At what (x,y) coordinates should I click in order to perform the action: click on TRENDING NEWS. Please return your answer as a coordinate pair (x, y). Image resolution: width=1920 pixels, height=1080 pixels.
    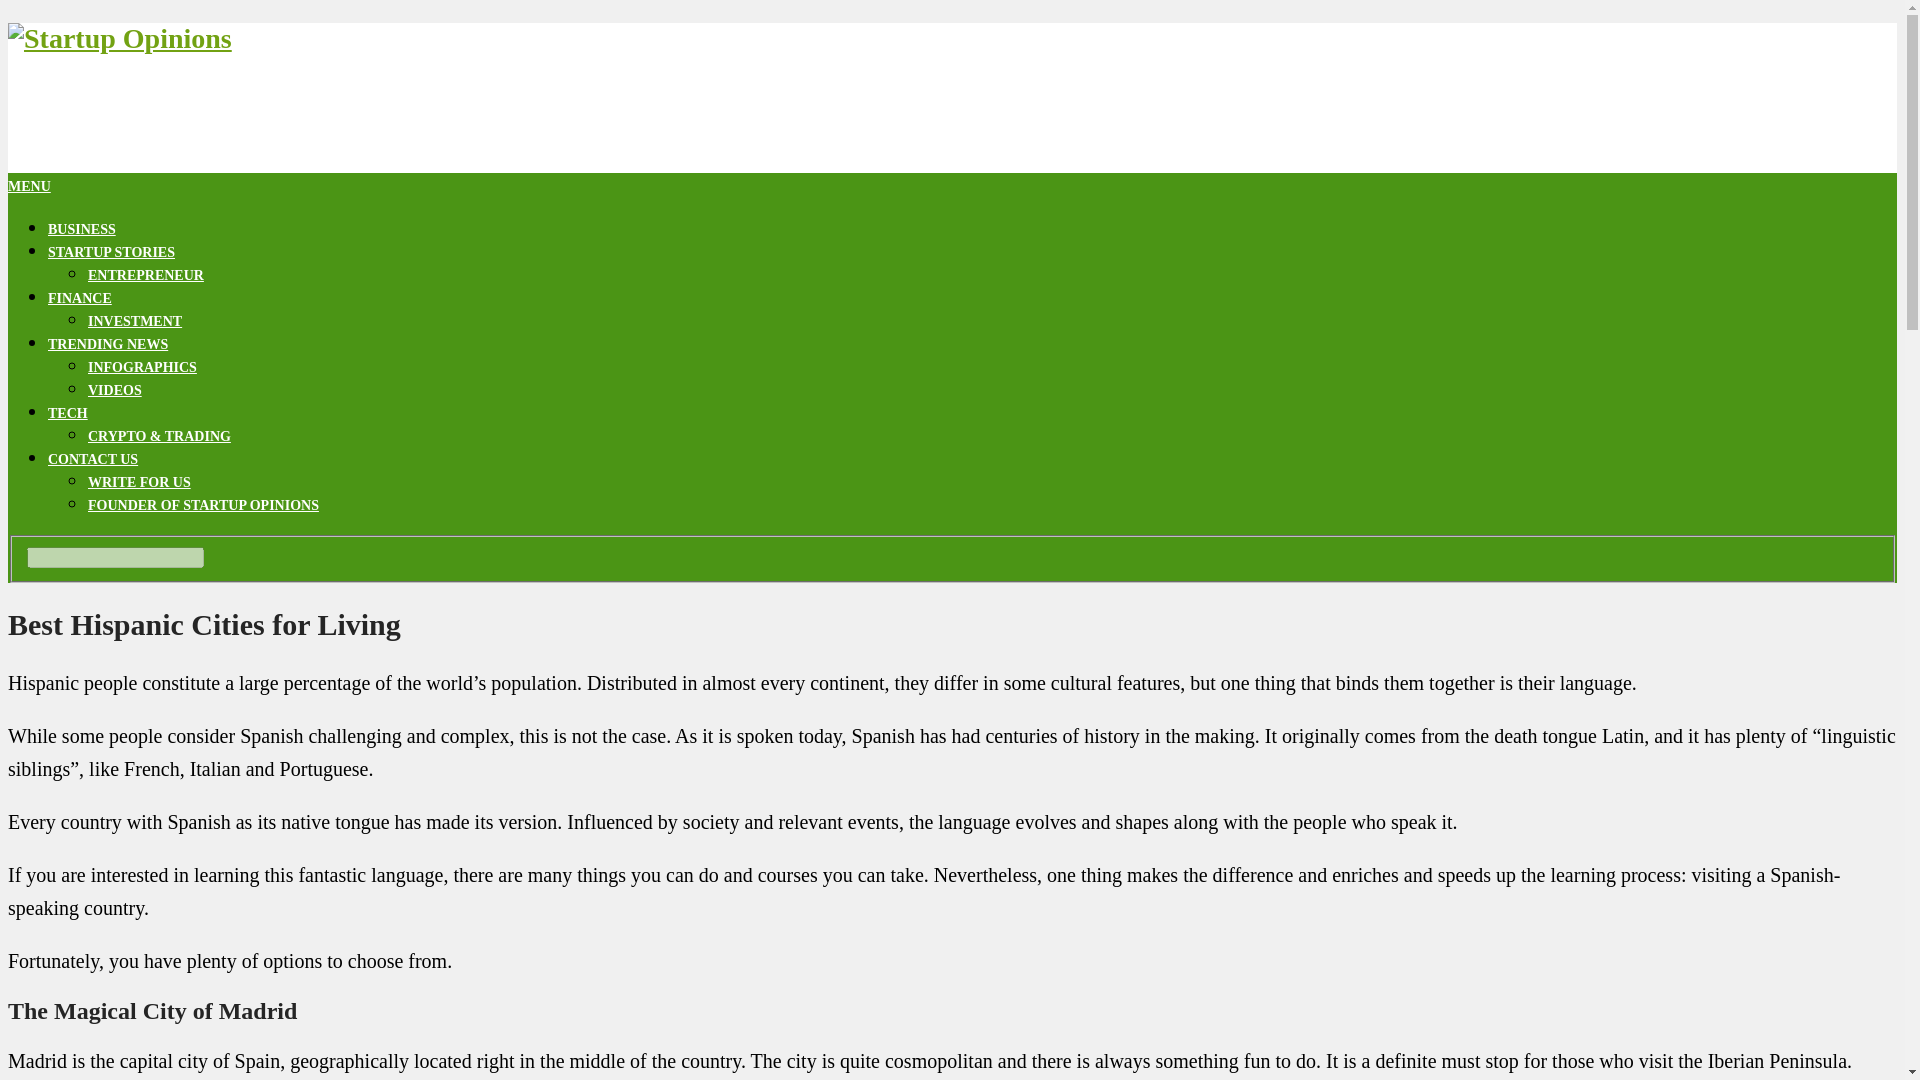
    Looking at the image, I should click on (108, 344).